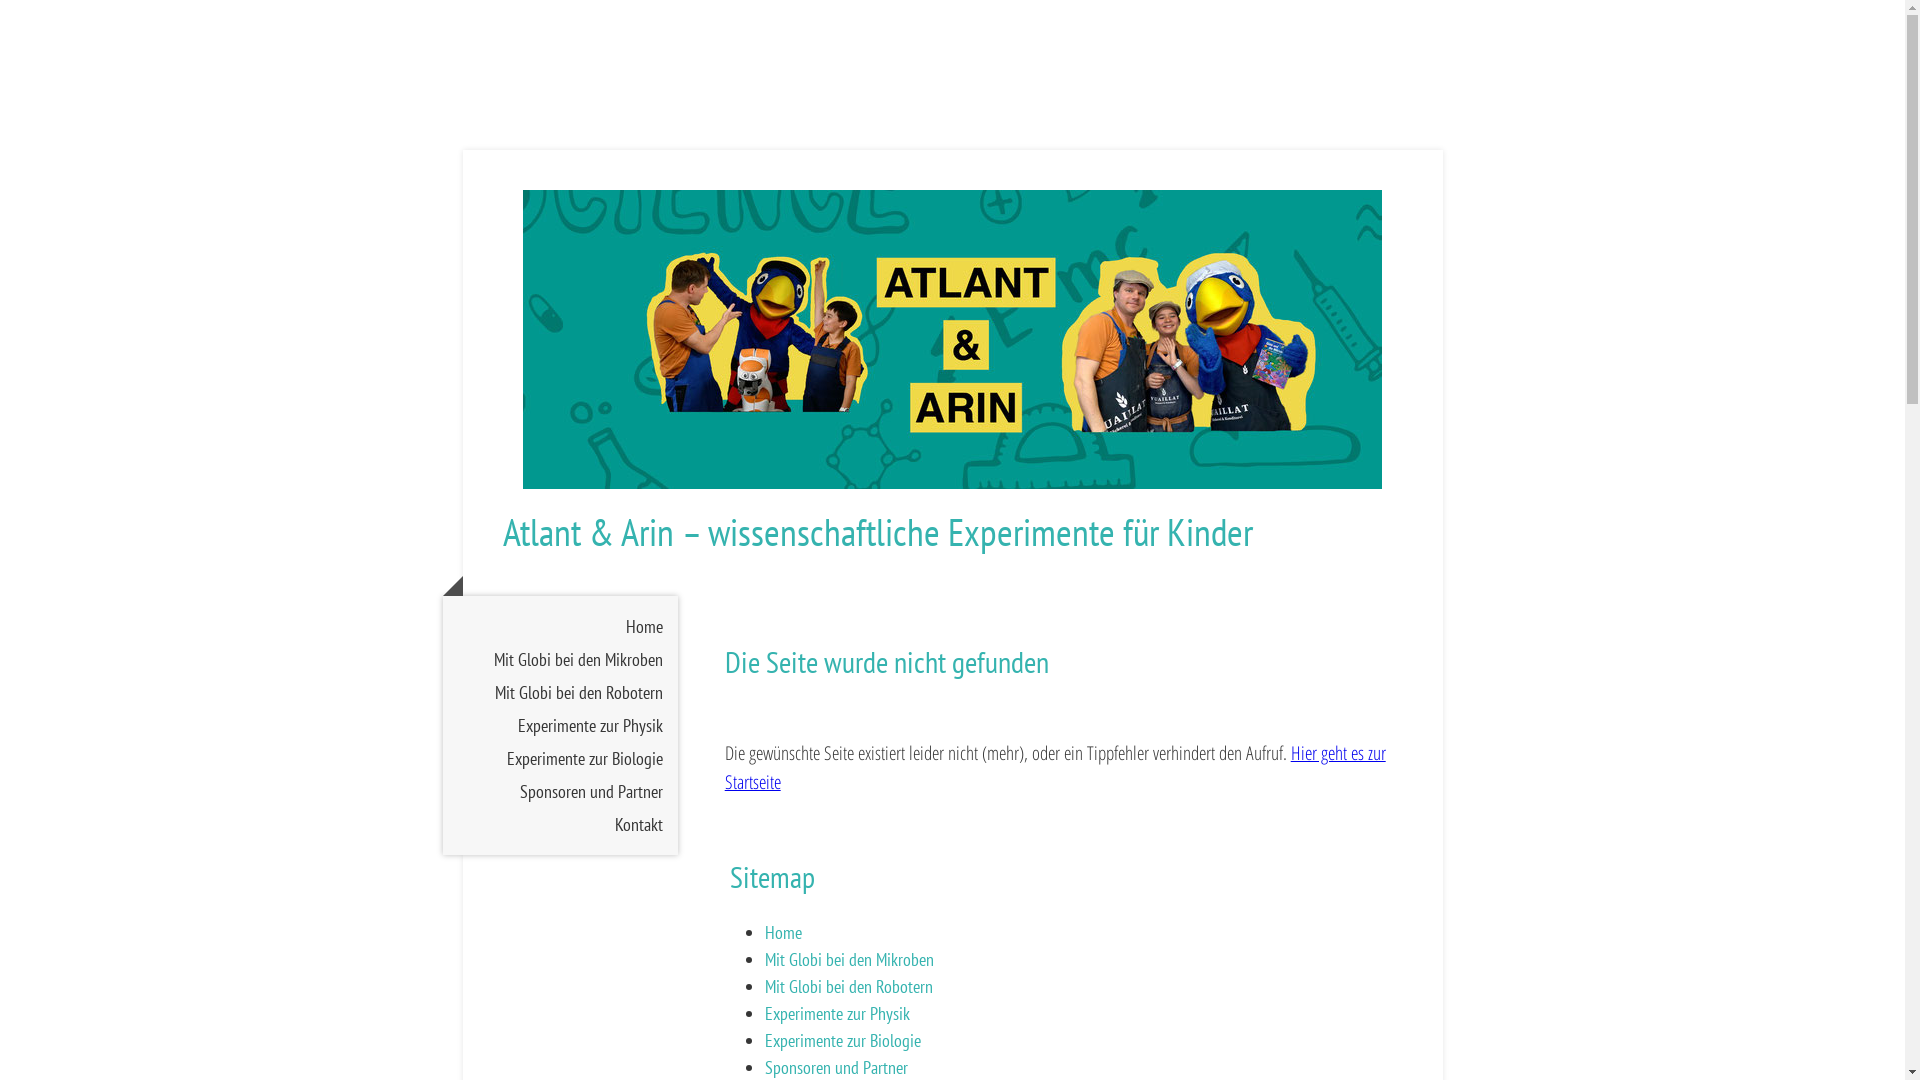 The image size is (1920, 1080). What do you see at coordinates (560, 792) in the screenshot?
I see `Sponsoren und Partner` at bounding box center [560, 792].